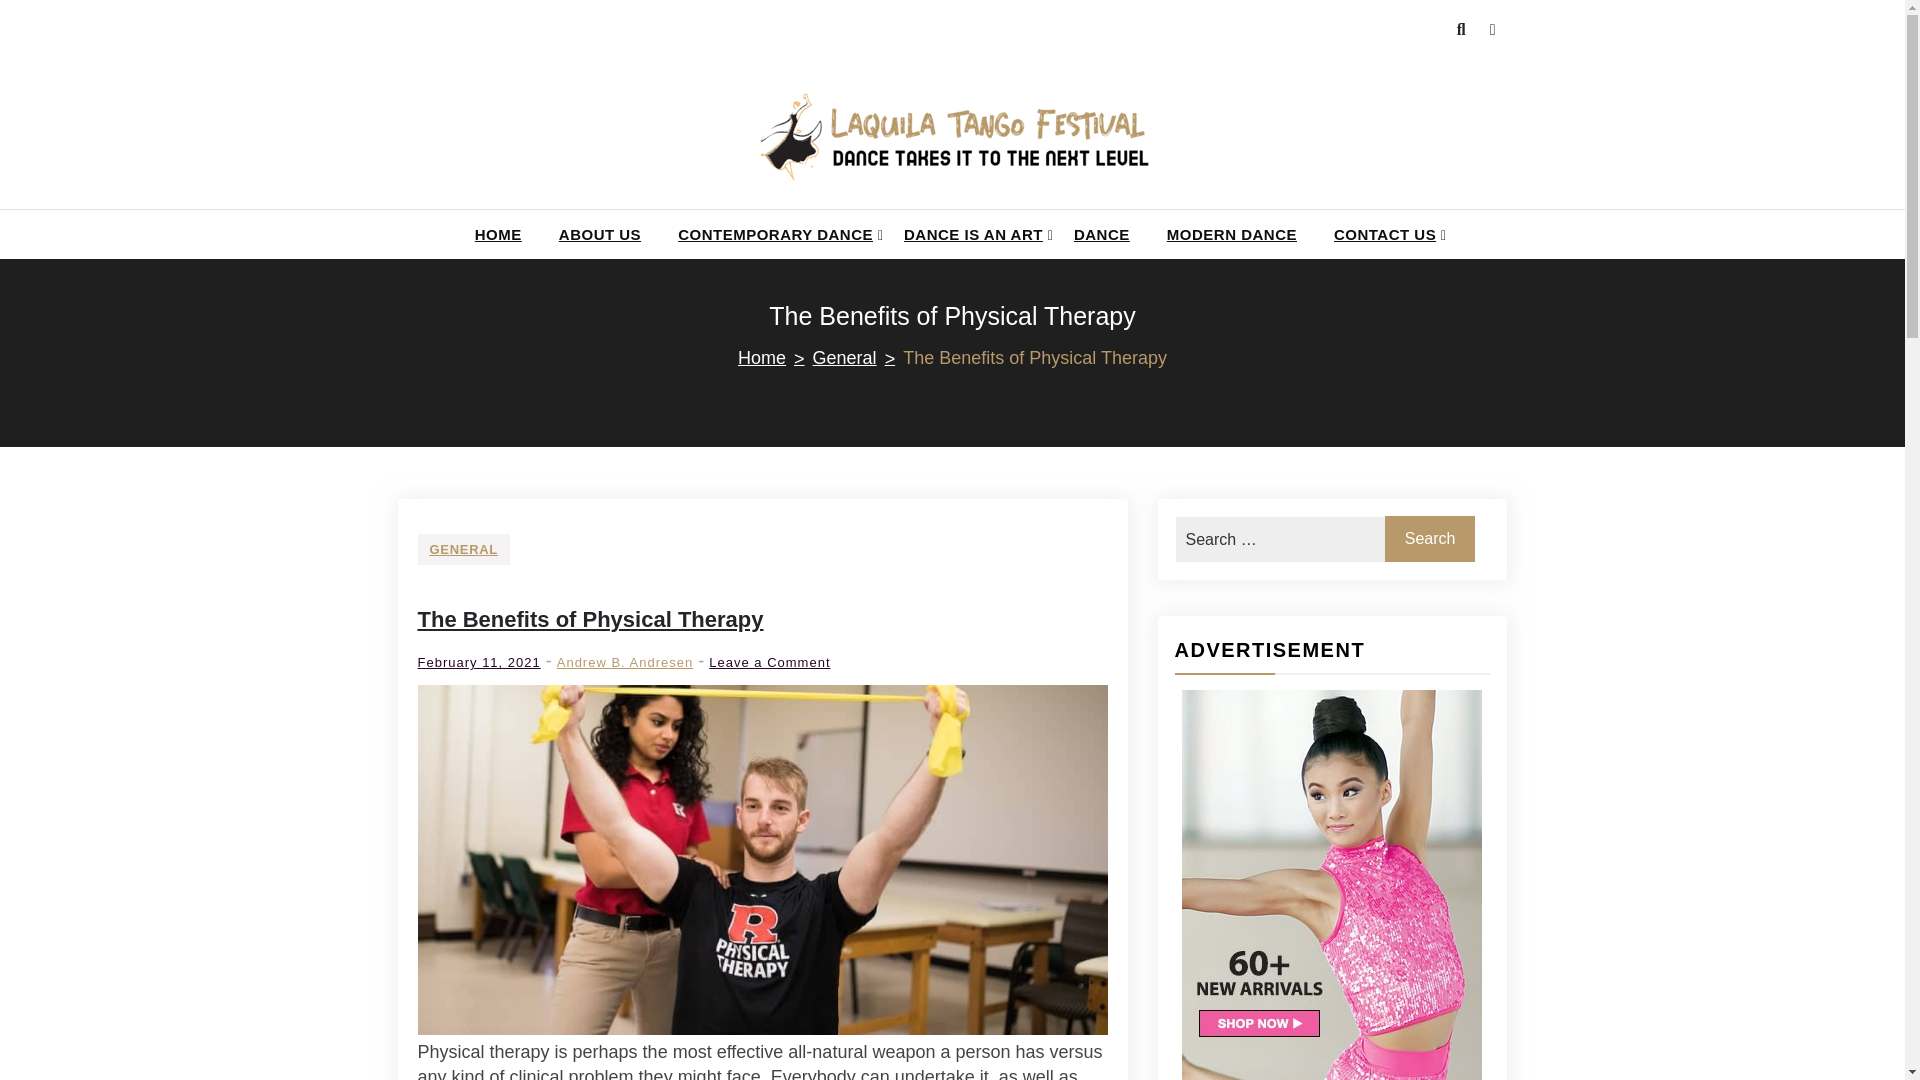 This screenshot has height=1080, width=1920. What do you see at coordinates (772, 234) in the screenshot?
I see `CONTEMPORARY DANCE` at bounding box center [772, 234].